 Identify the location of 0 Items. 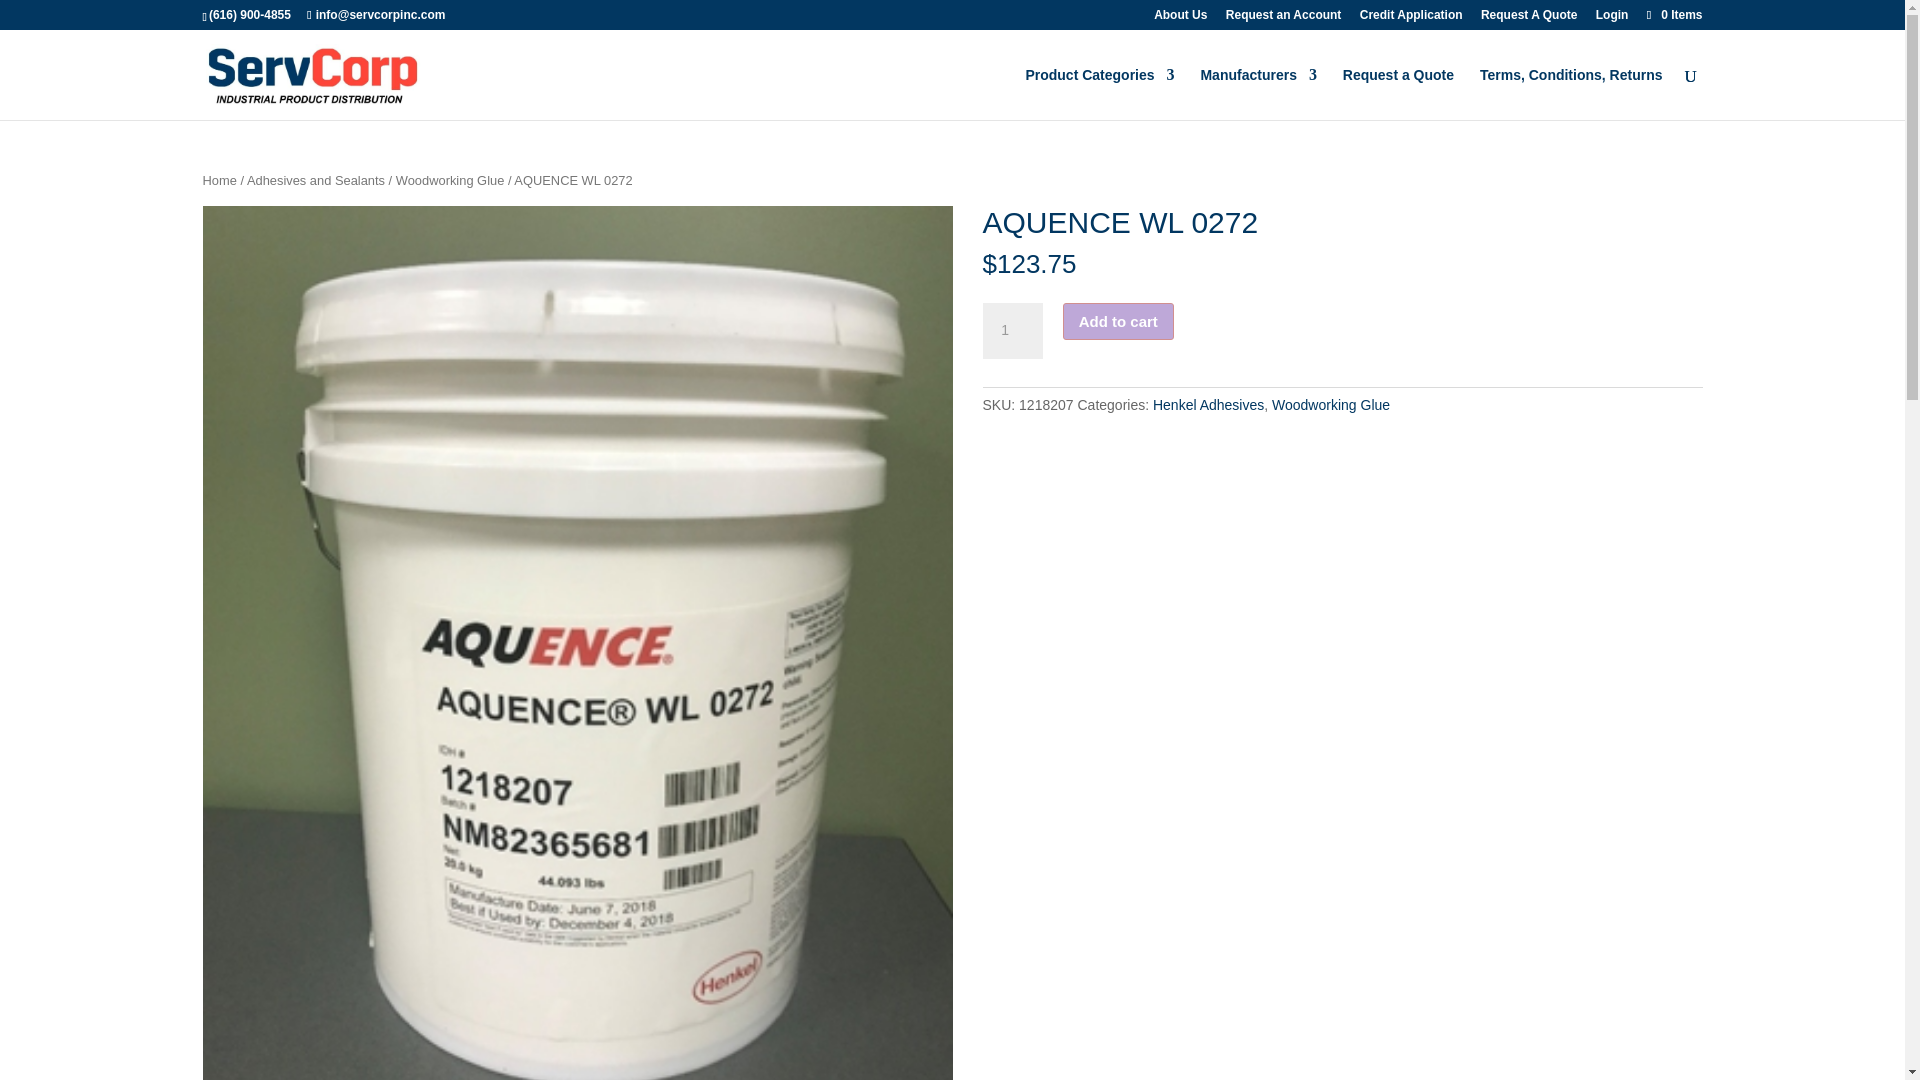
(1672, 14).